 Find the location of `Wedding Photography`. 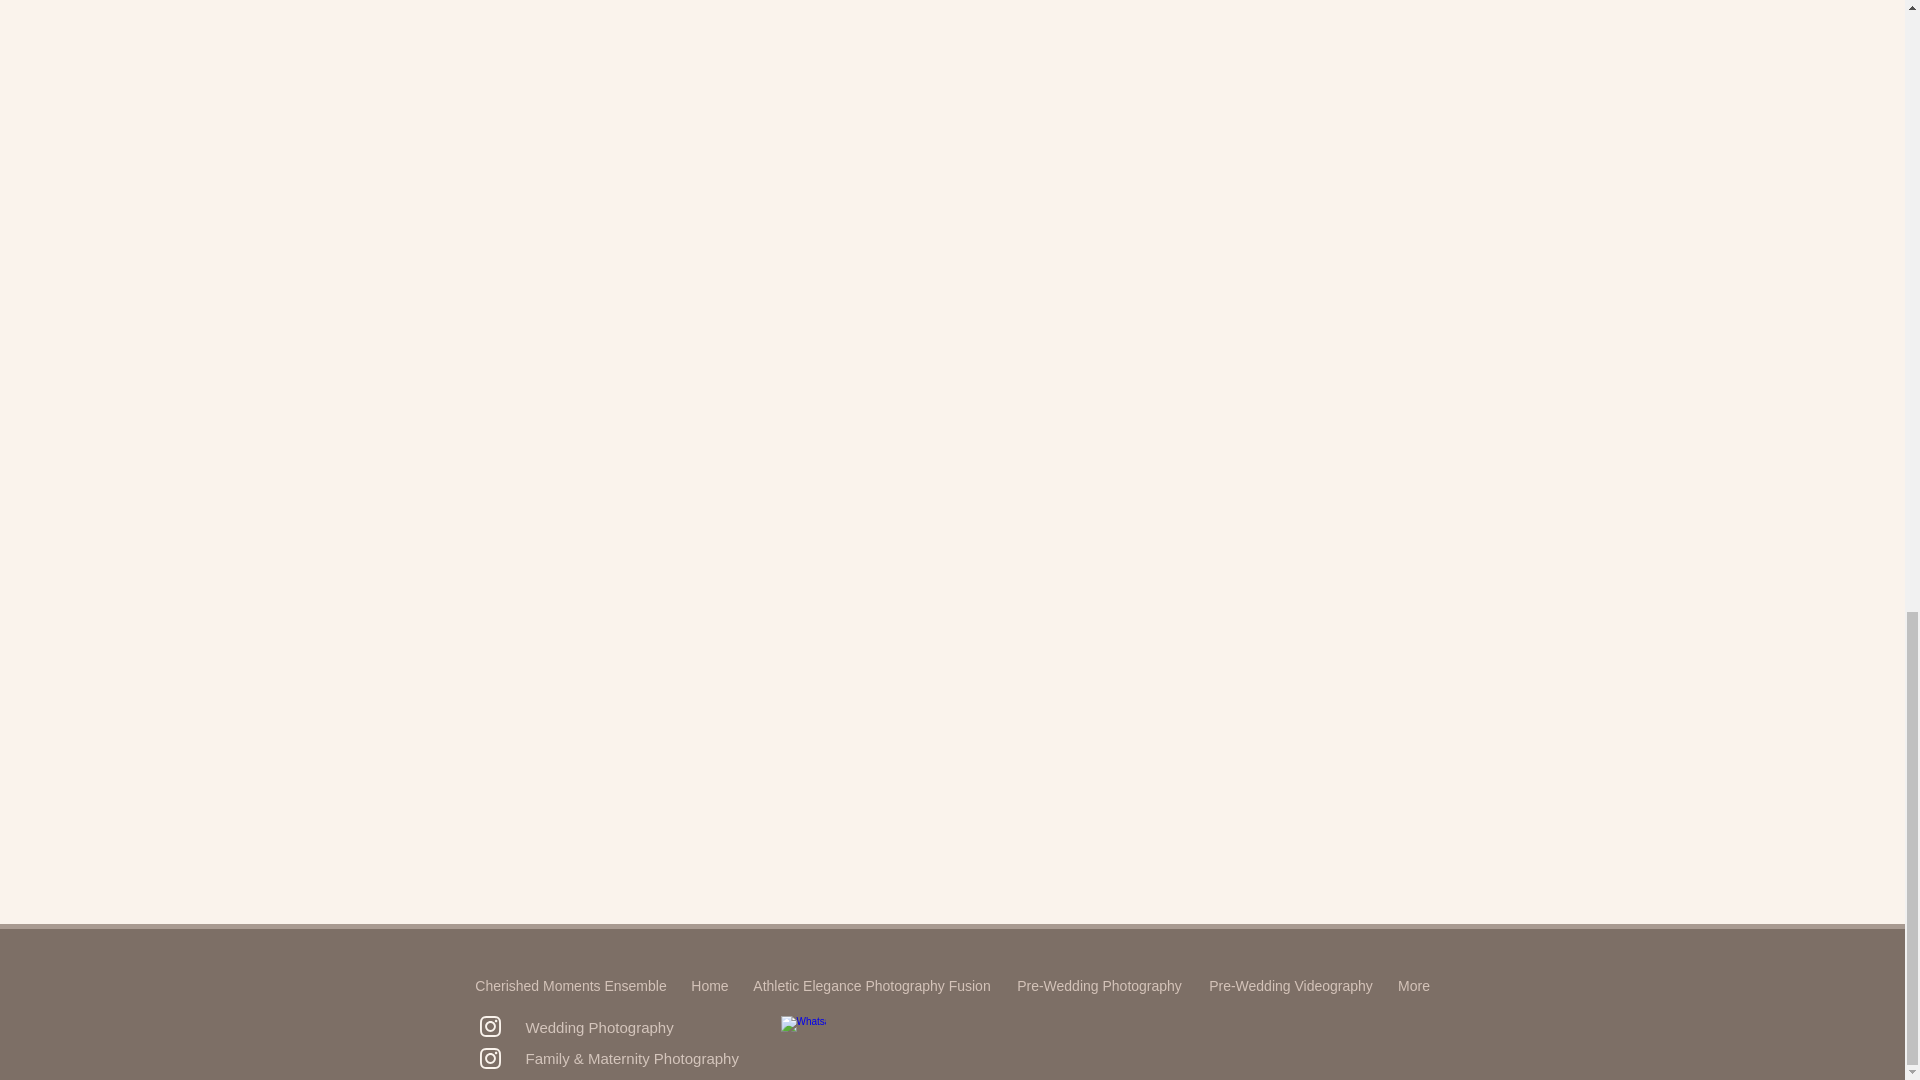

Wedding Photography is located at coordinates (600, 1027).